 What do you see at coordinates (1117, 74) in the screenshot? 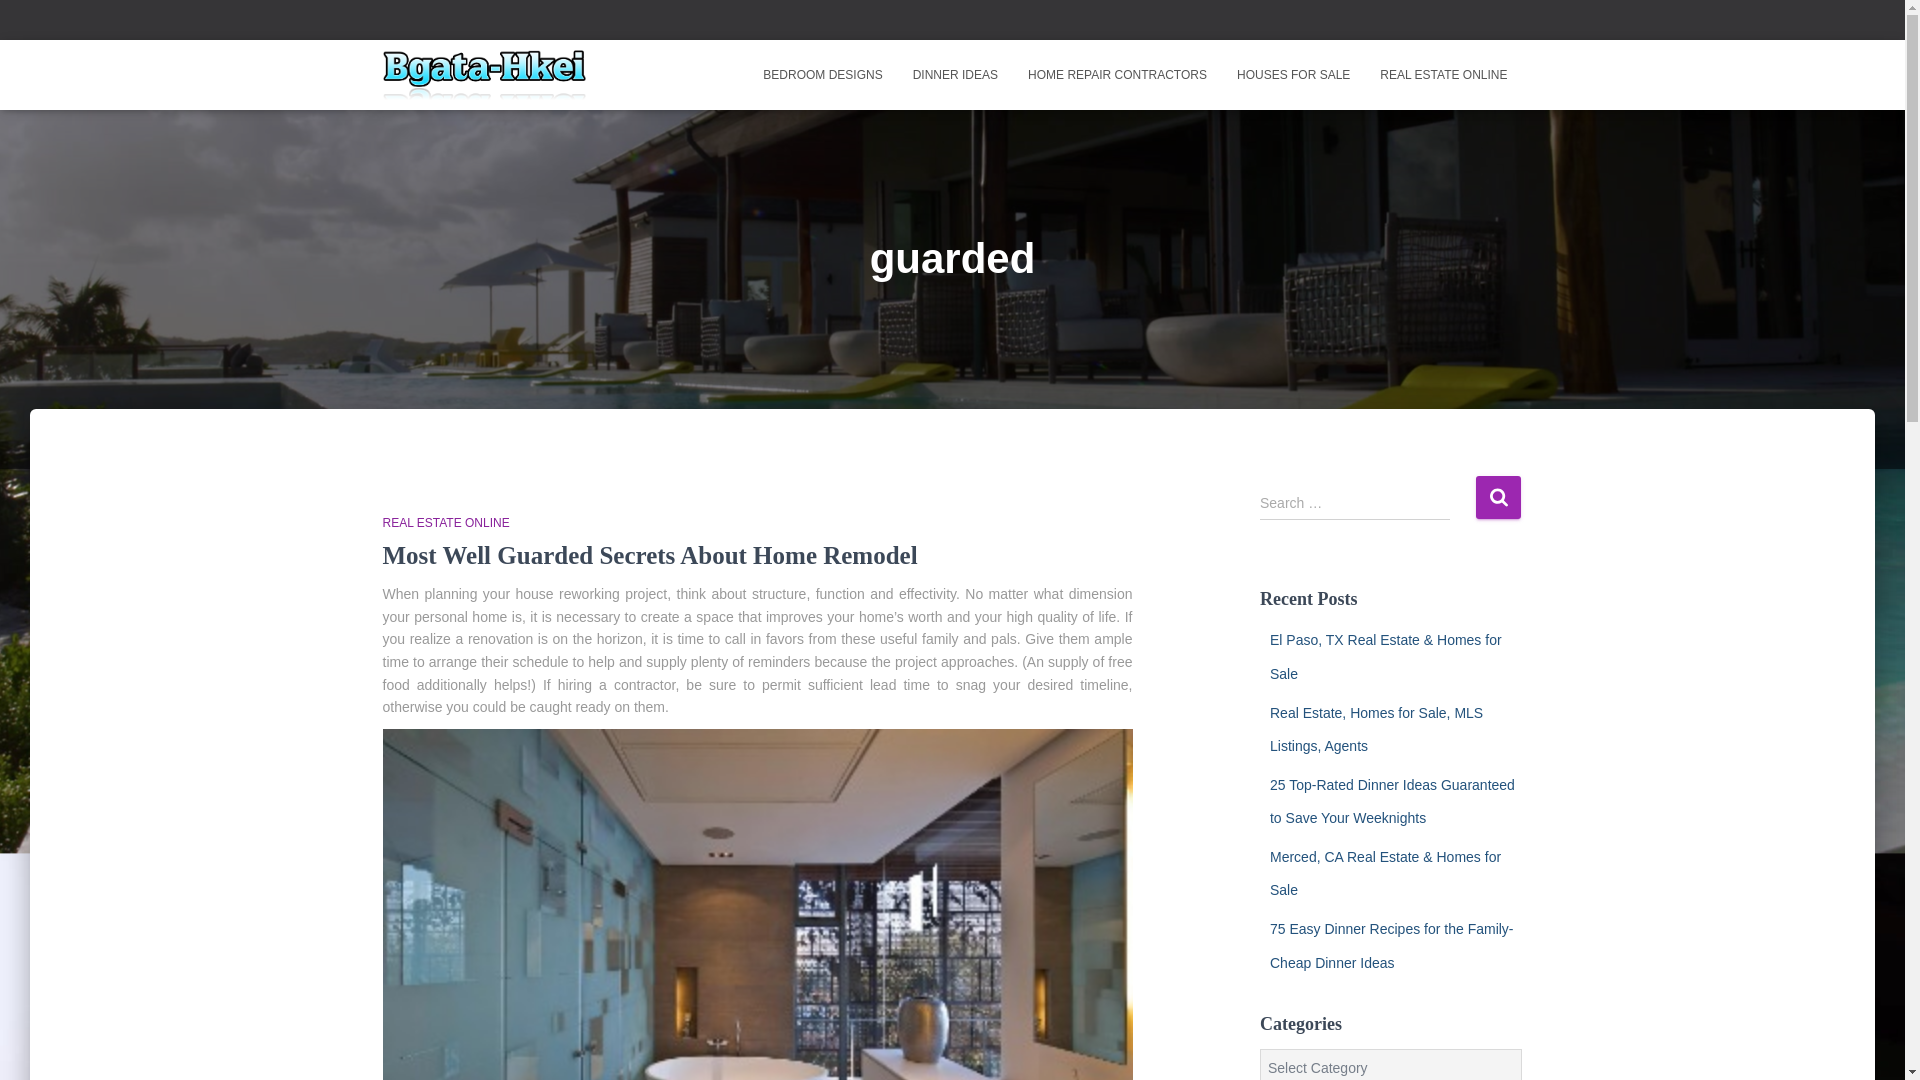
I see `Home Repair Contractors` at bounding box center [1117, 74].